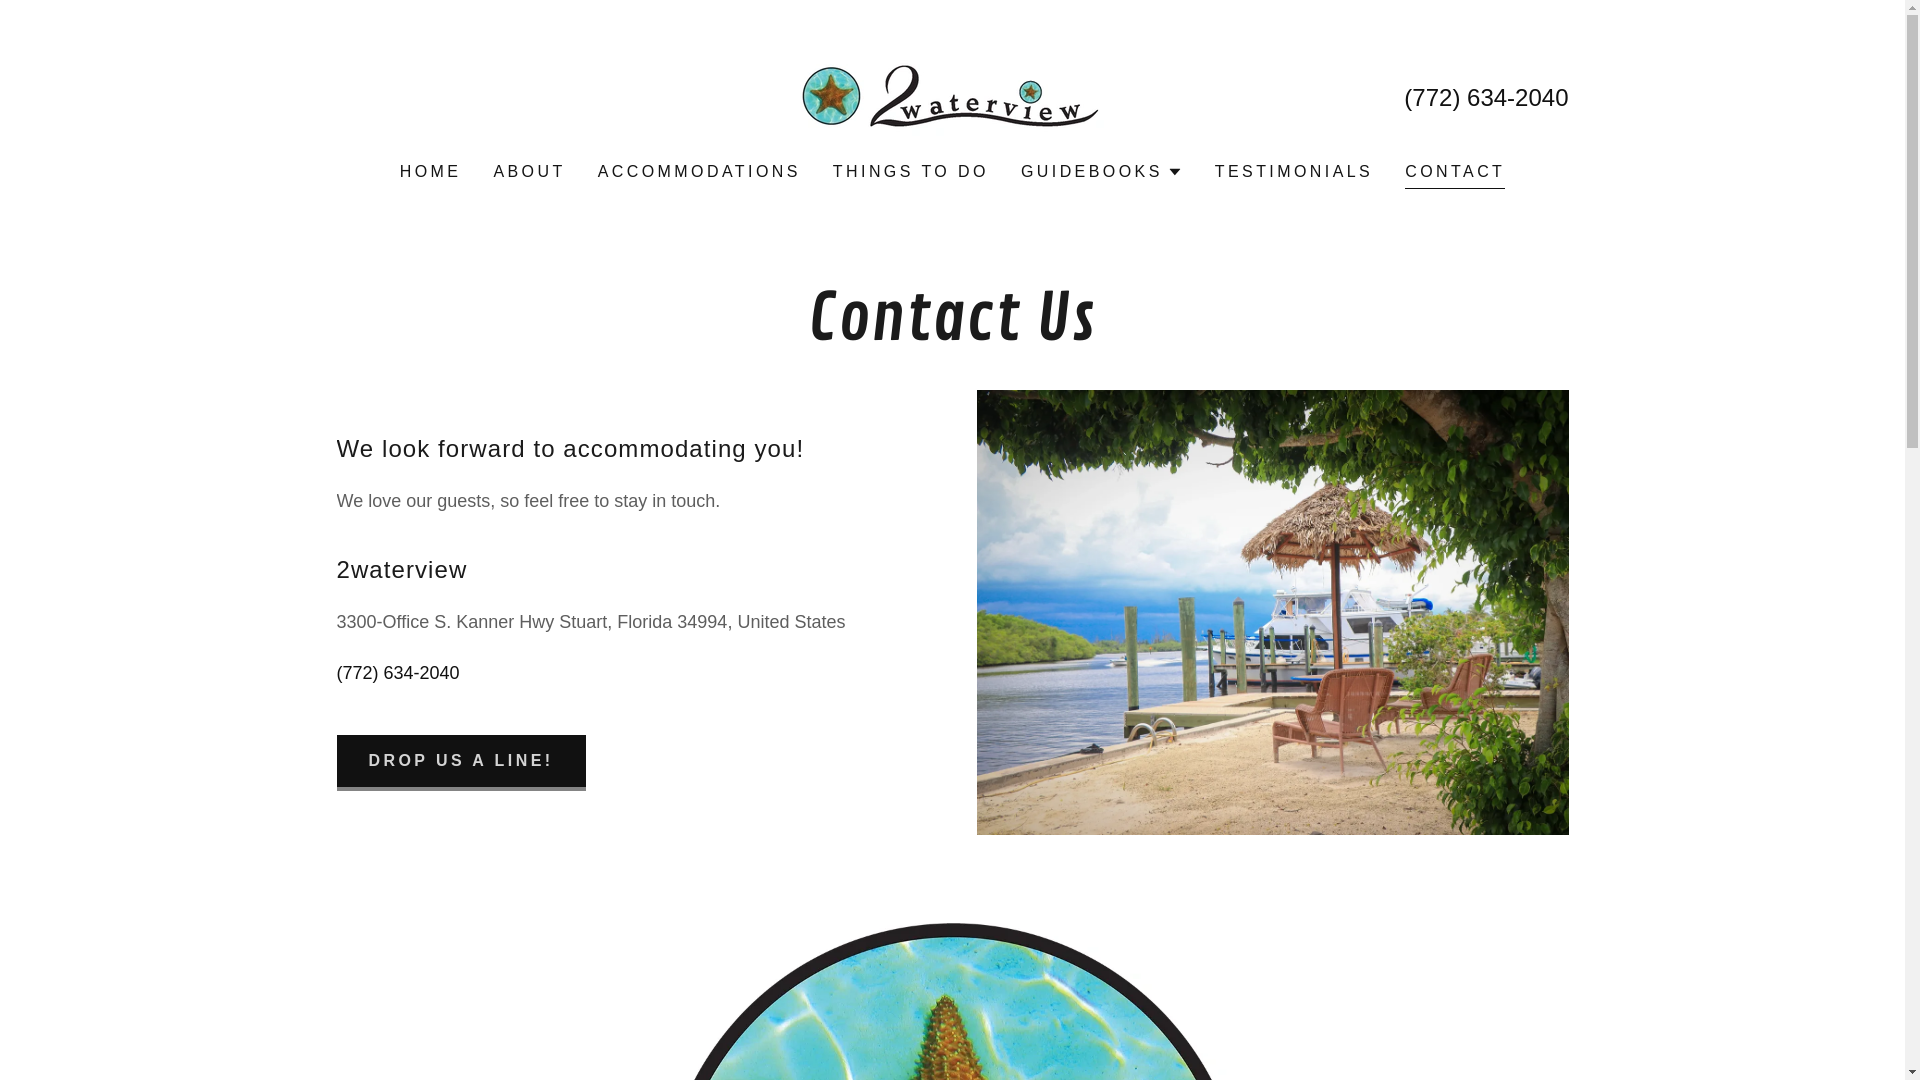 The height and width of the screenshot is (1080, 1920). I want to click on ACCOMMODATIONS, so click(700, 172).